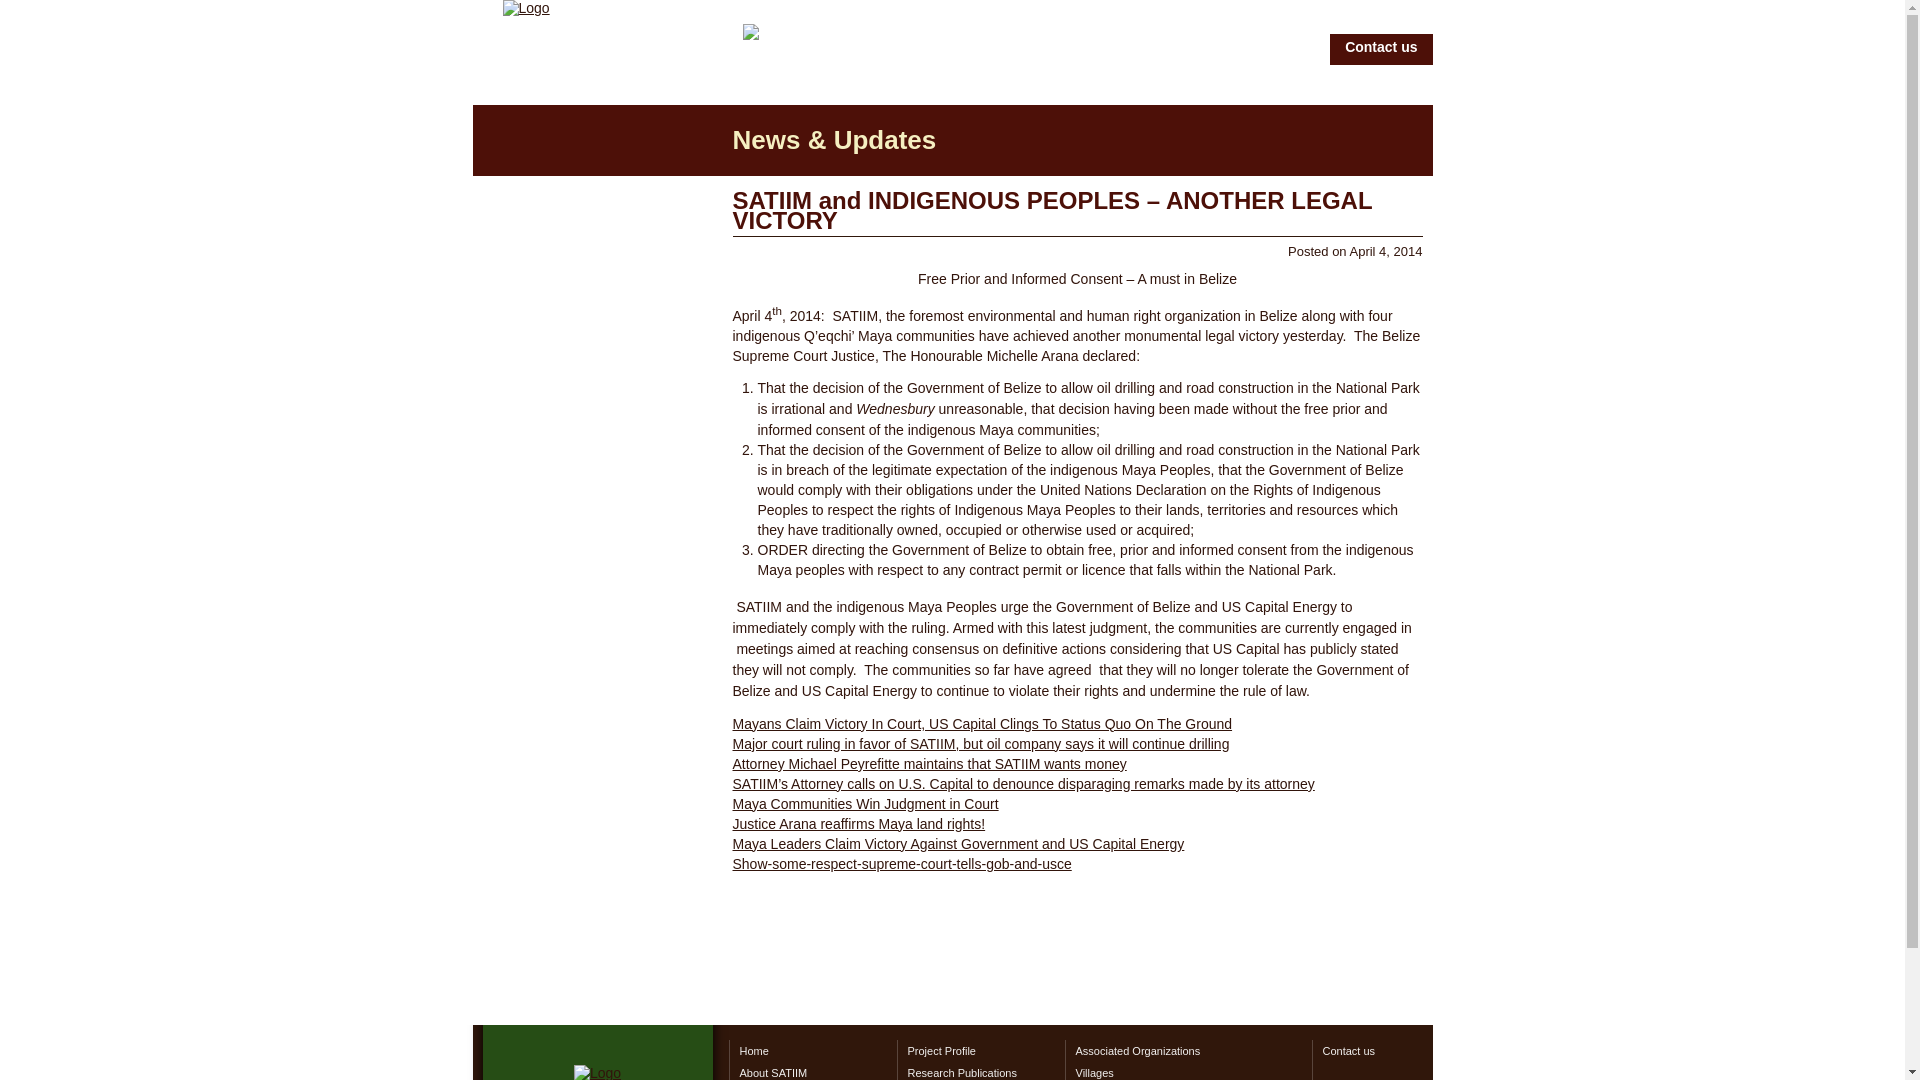  I want to click on PROJECT PROFILE, so click(597, 275).